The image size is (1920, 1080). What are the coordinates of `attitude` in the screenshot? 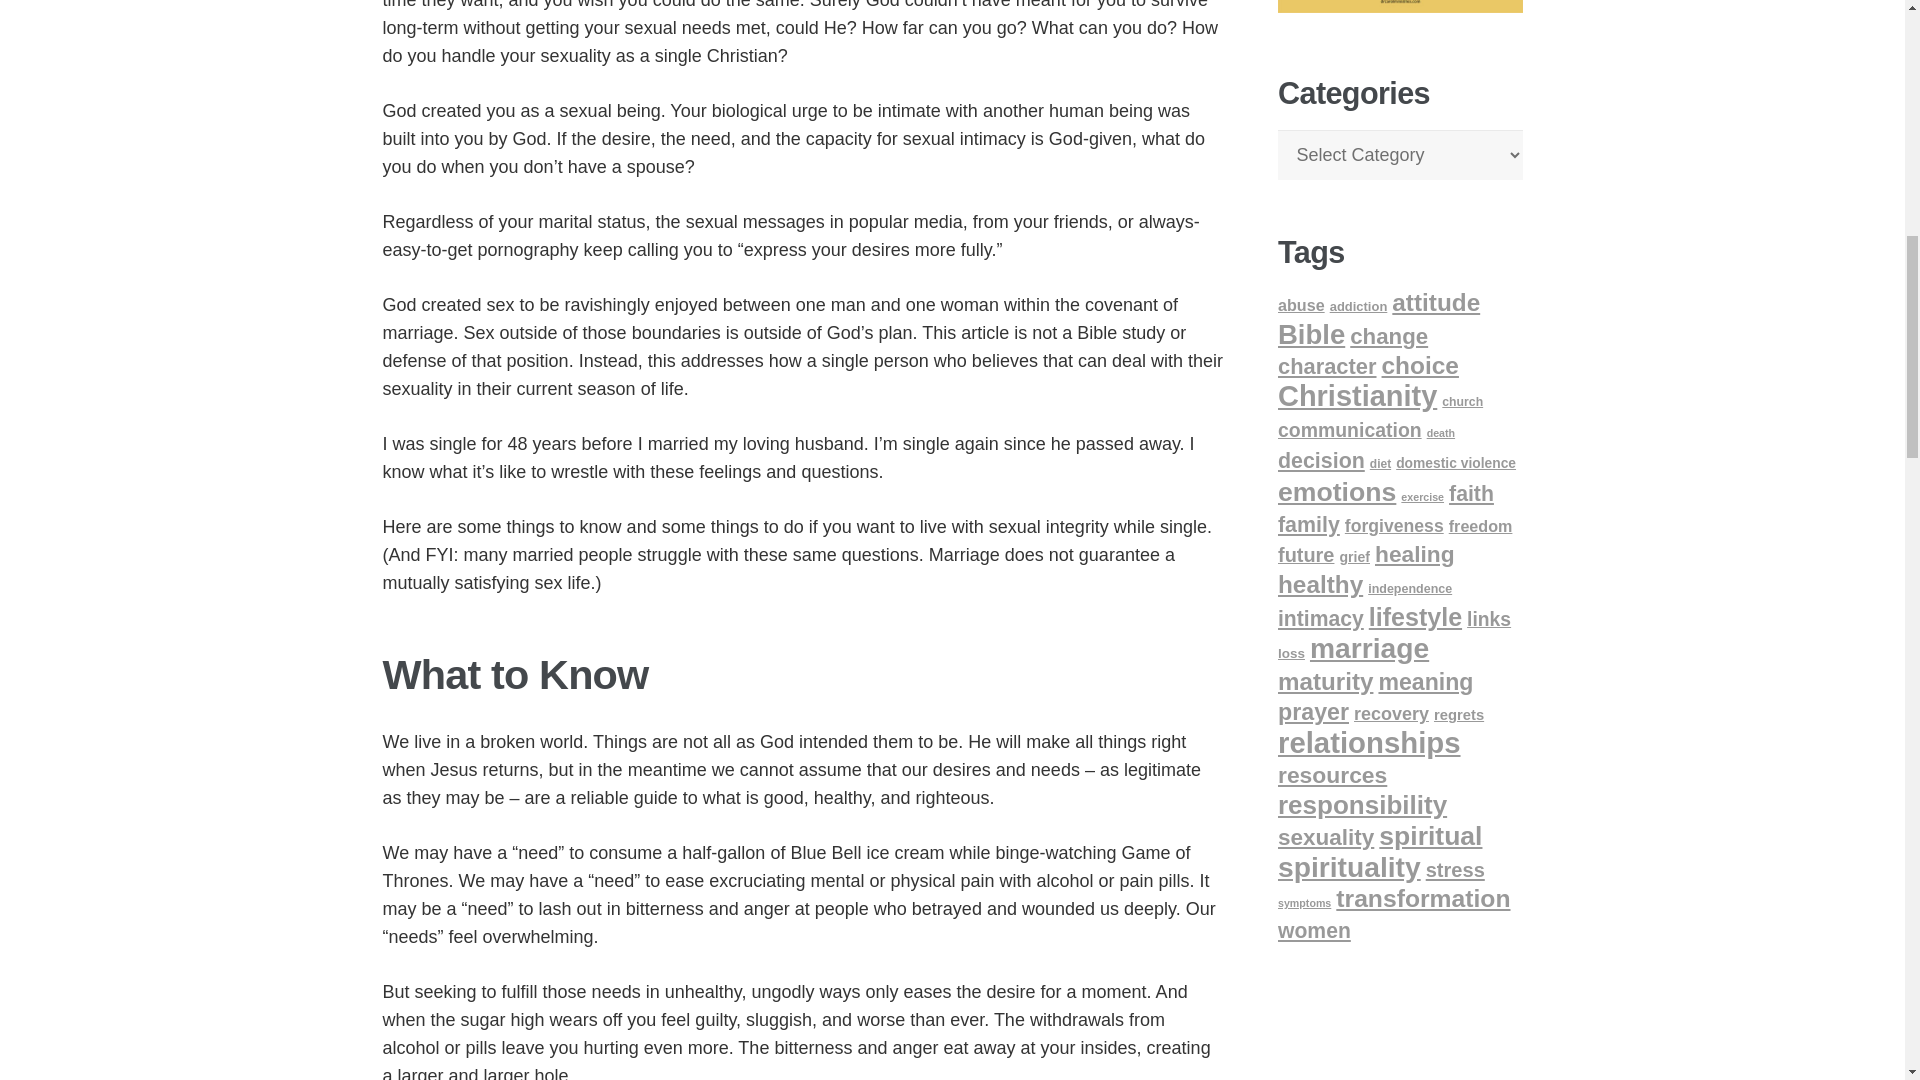 It's located at (1436, 302).